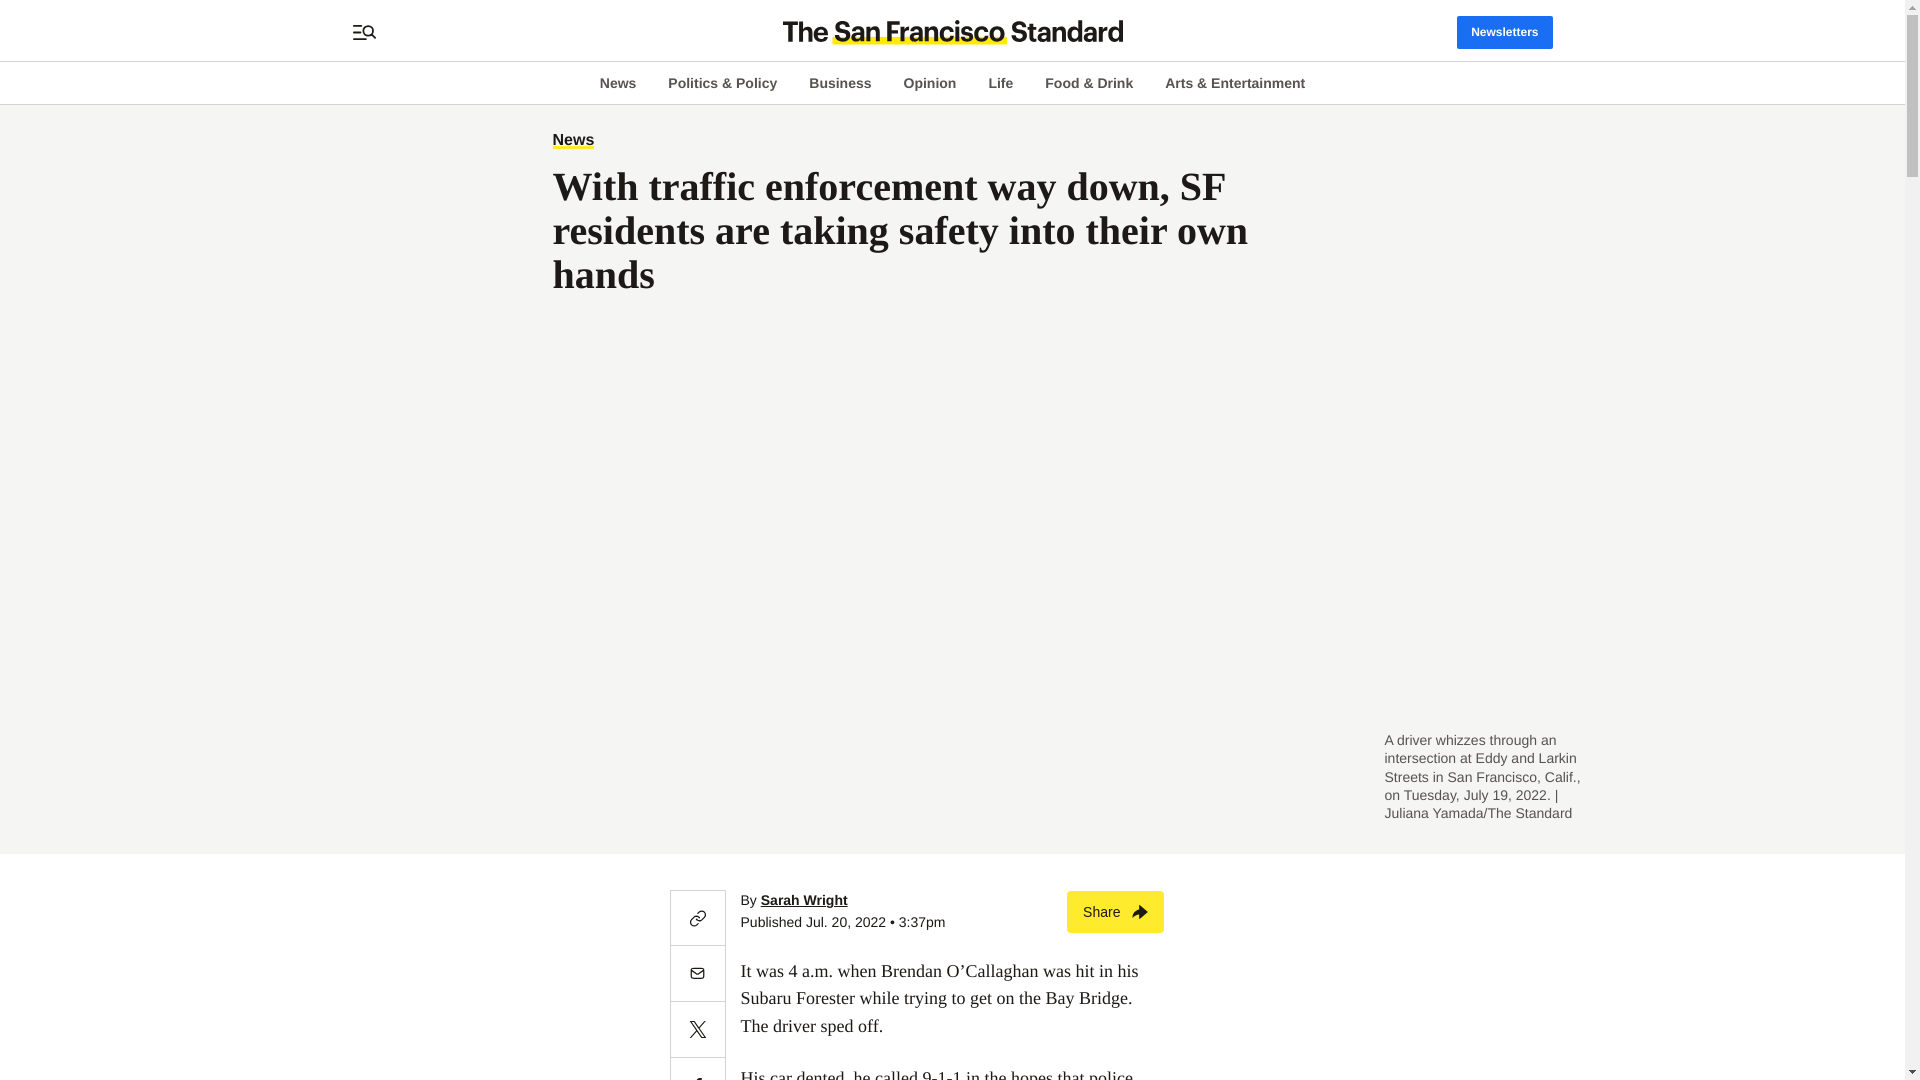  I want to click on Copy link to this article, so click(698, 918).